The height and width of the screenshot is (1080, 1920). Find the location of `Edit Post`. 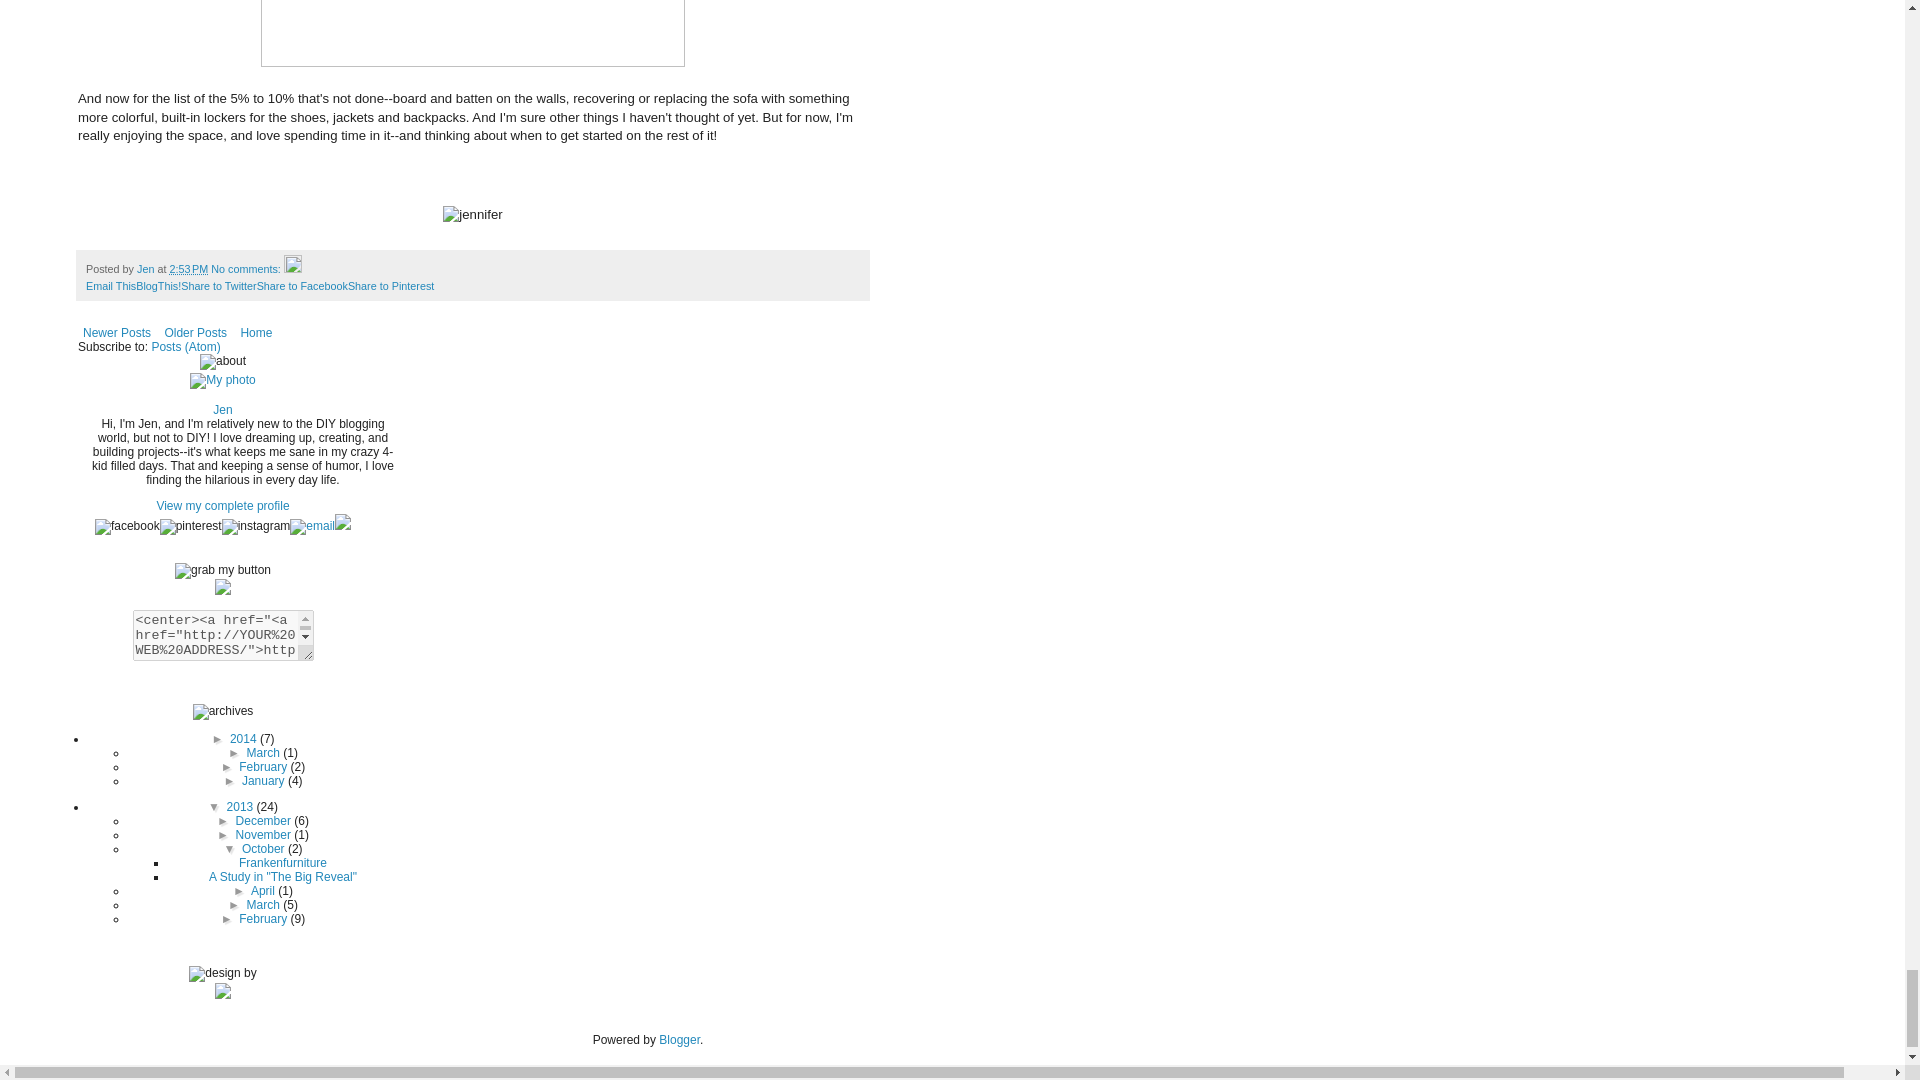

Edit Post is located at coordinates (292, 269).